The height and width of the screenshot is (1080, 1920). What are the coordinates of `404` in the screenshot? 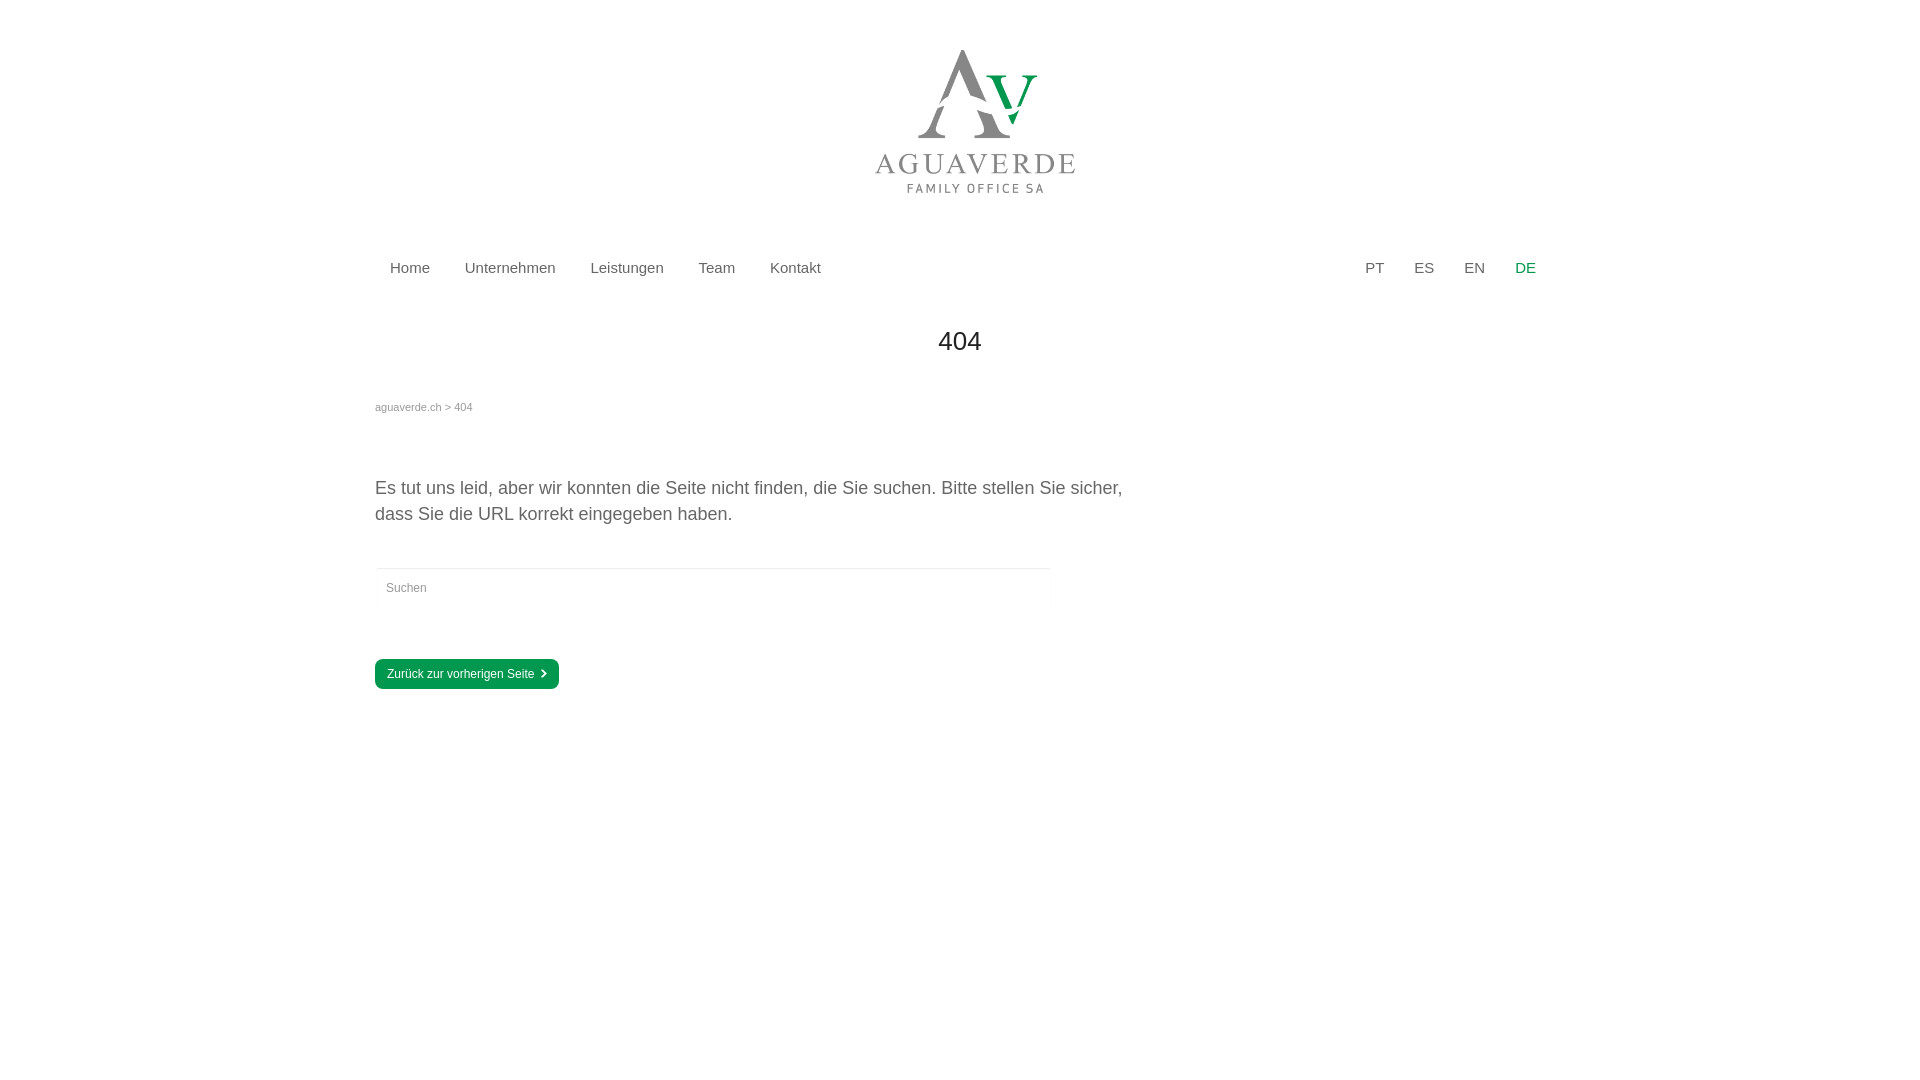 It's located at (463, 407).